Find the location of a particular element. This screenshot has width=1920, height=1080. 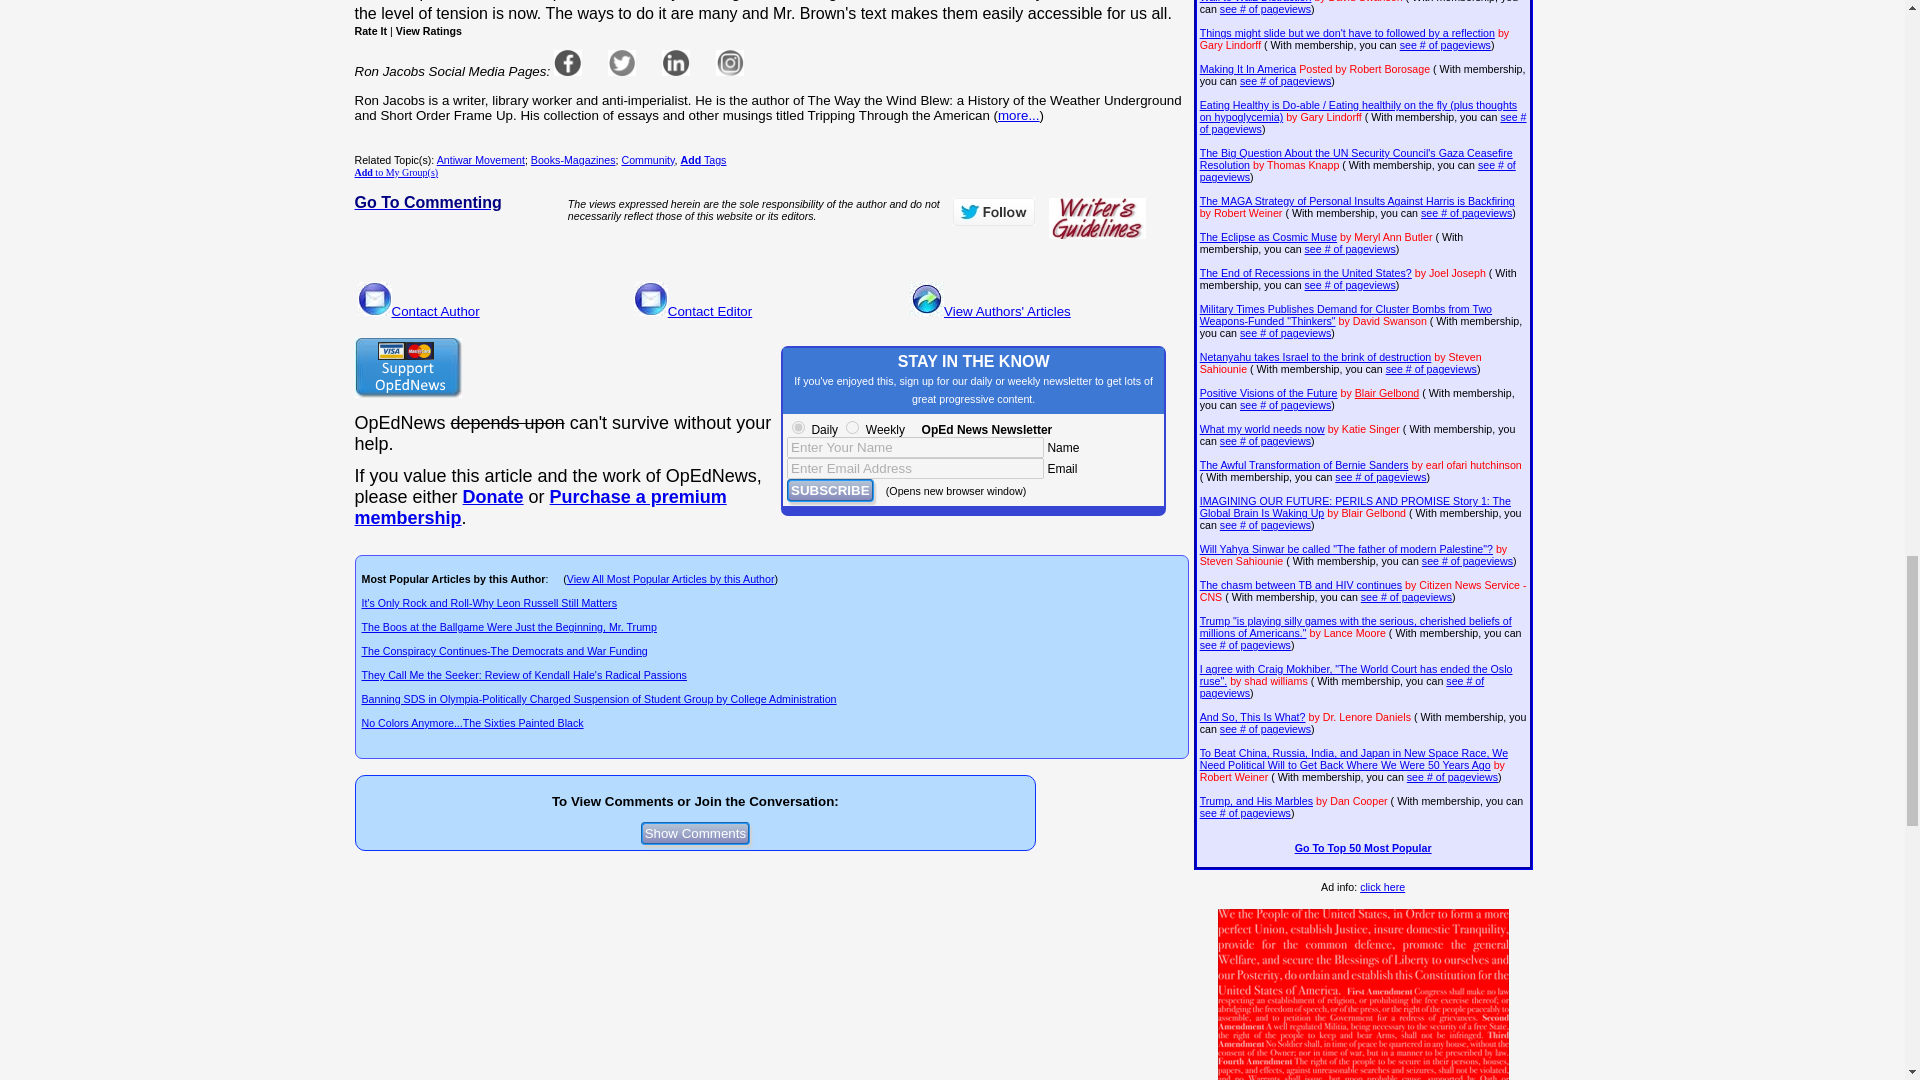

View Authors' Articles is located at coordinates (1008, 310).